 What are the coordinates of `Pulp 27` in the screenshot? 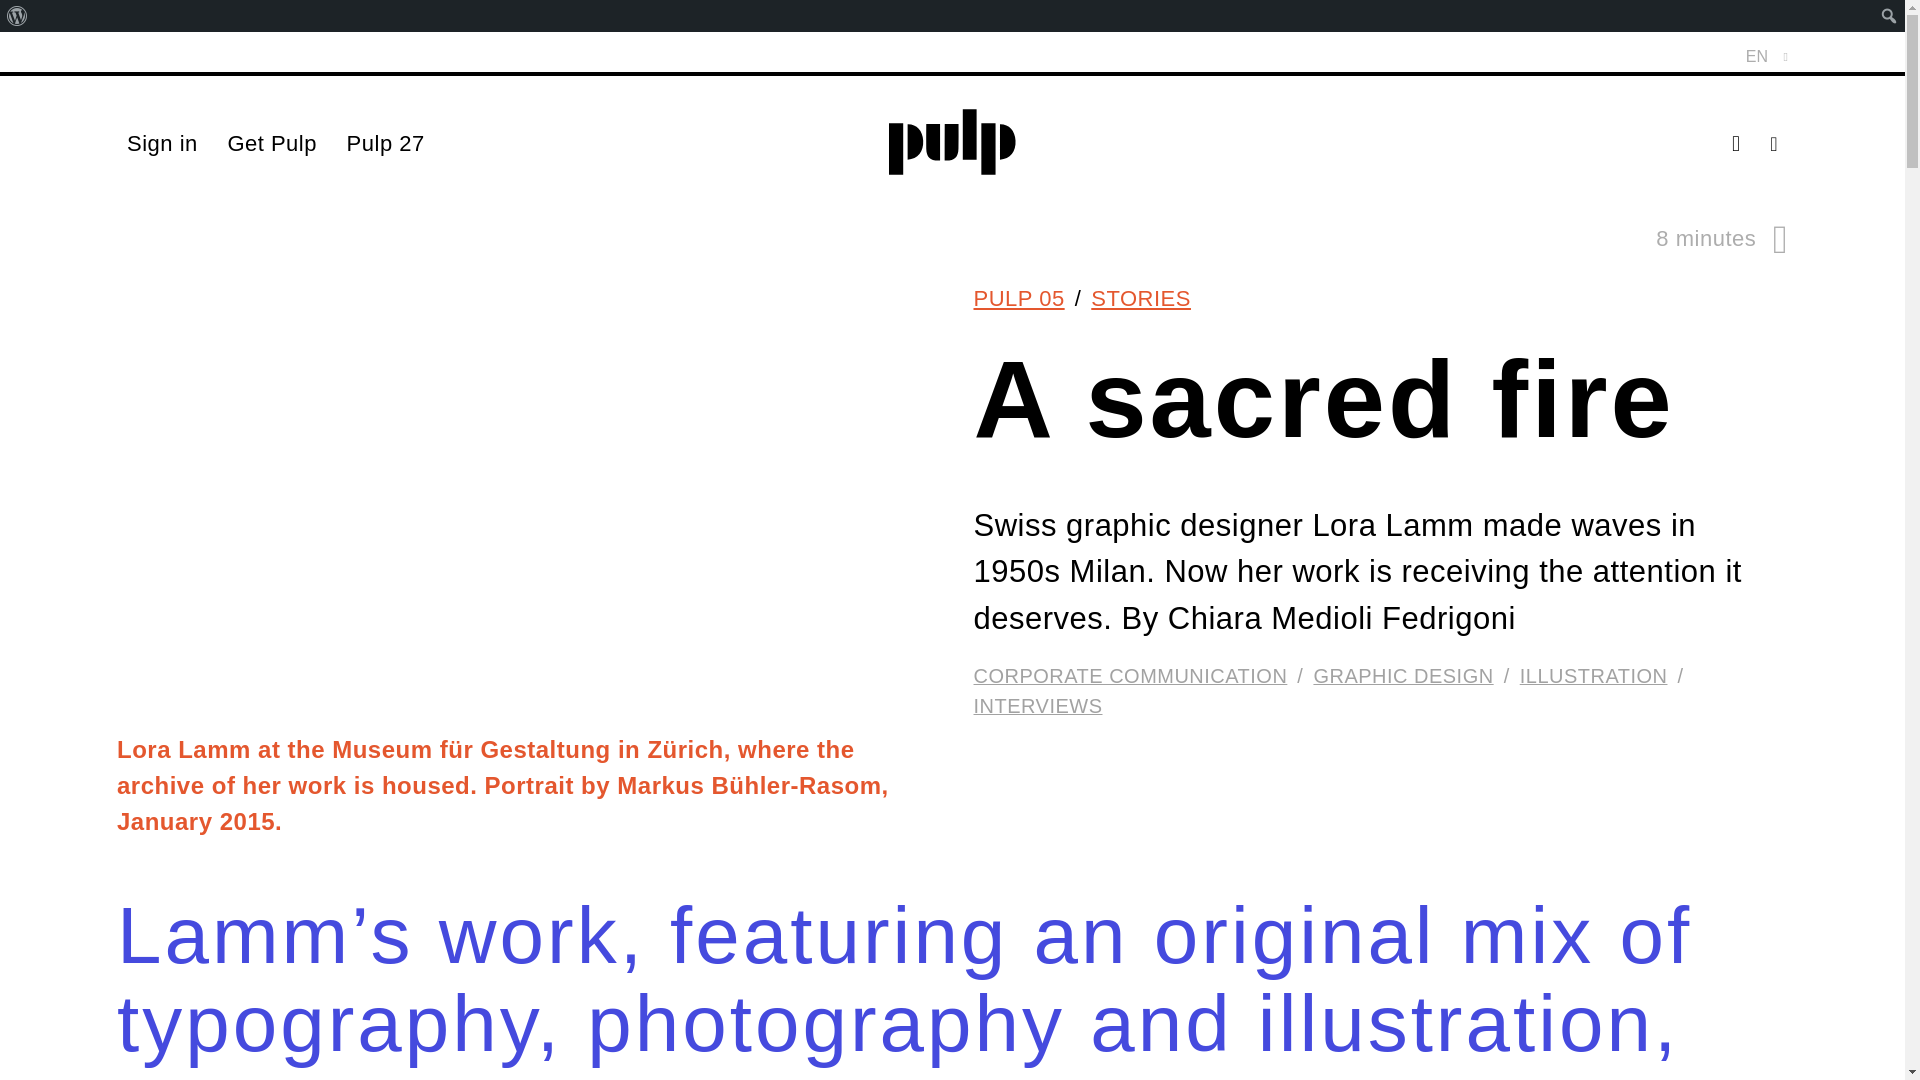 It's located at (386, 144).